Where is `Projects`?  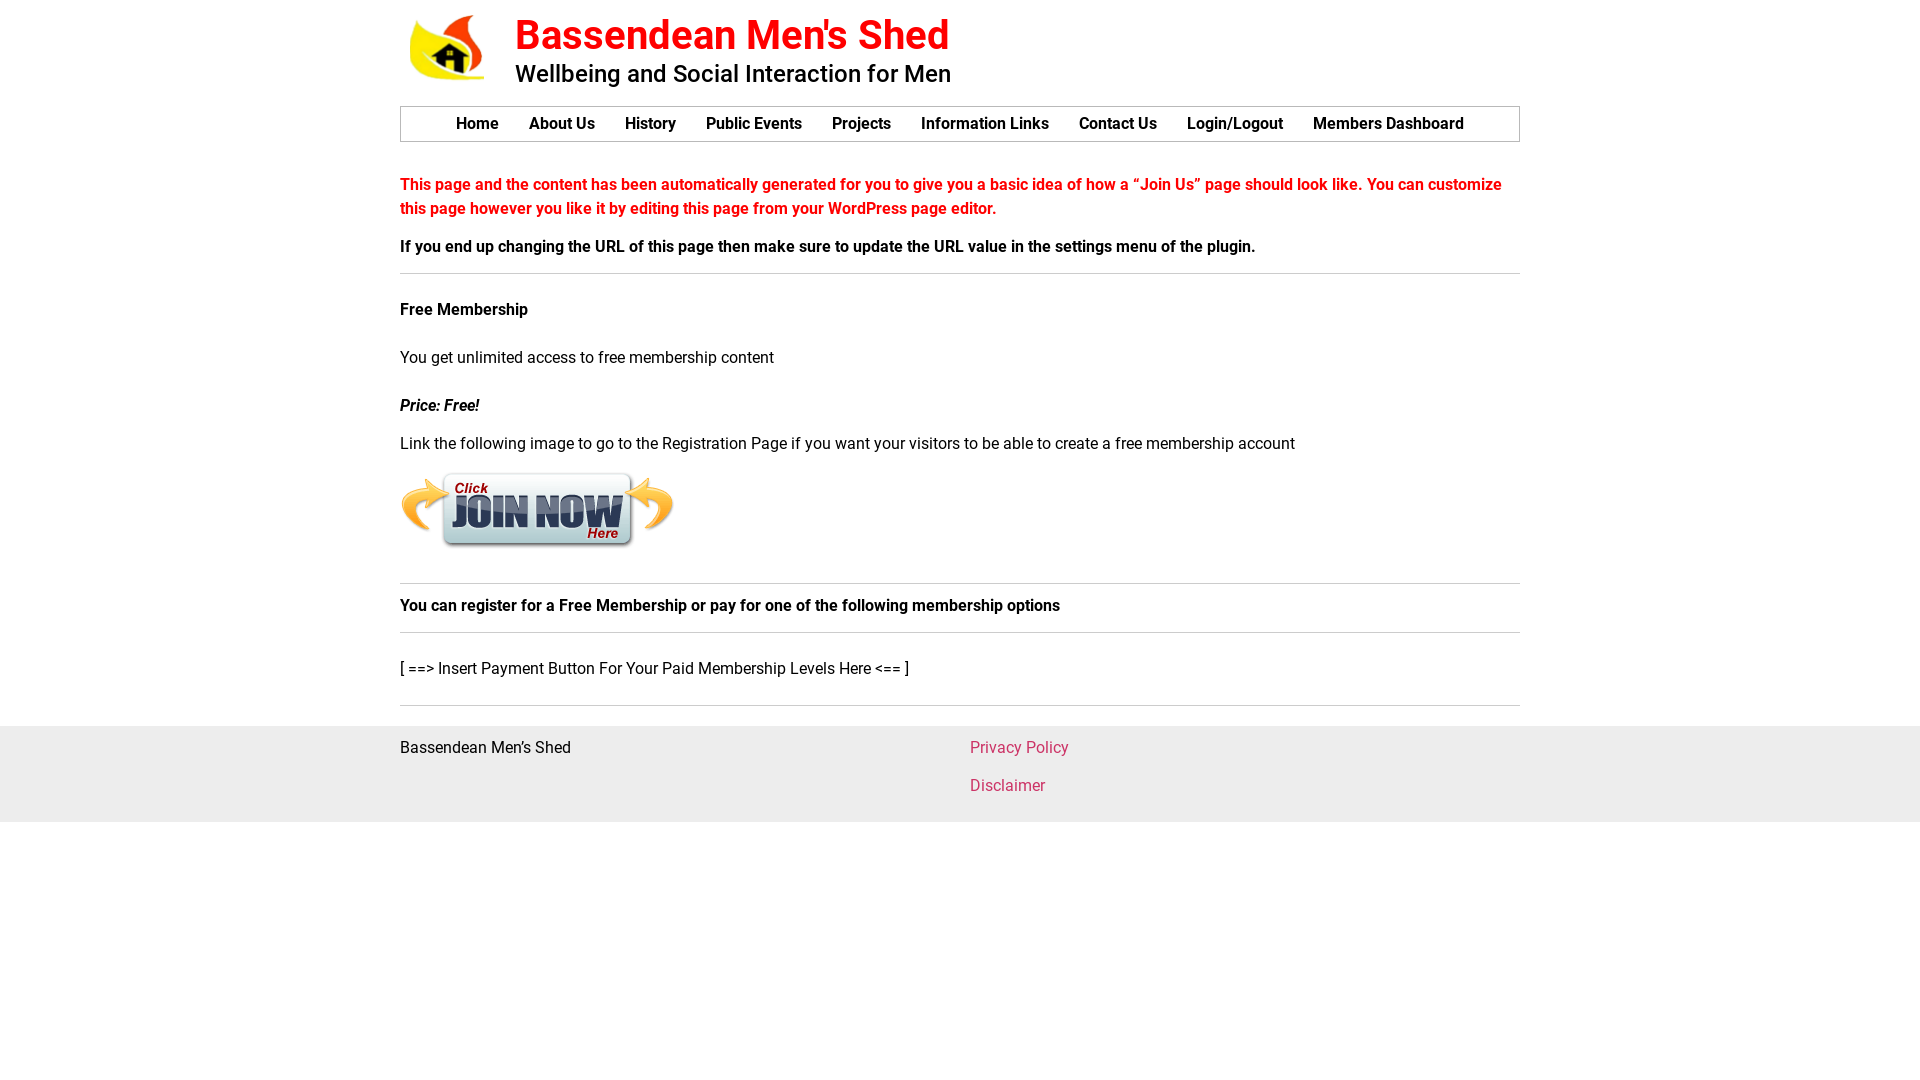 Projects is located at coordinates (862, 124).